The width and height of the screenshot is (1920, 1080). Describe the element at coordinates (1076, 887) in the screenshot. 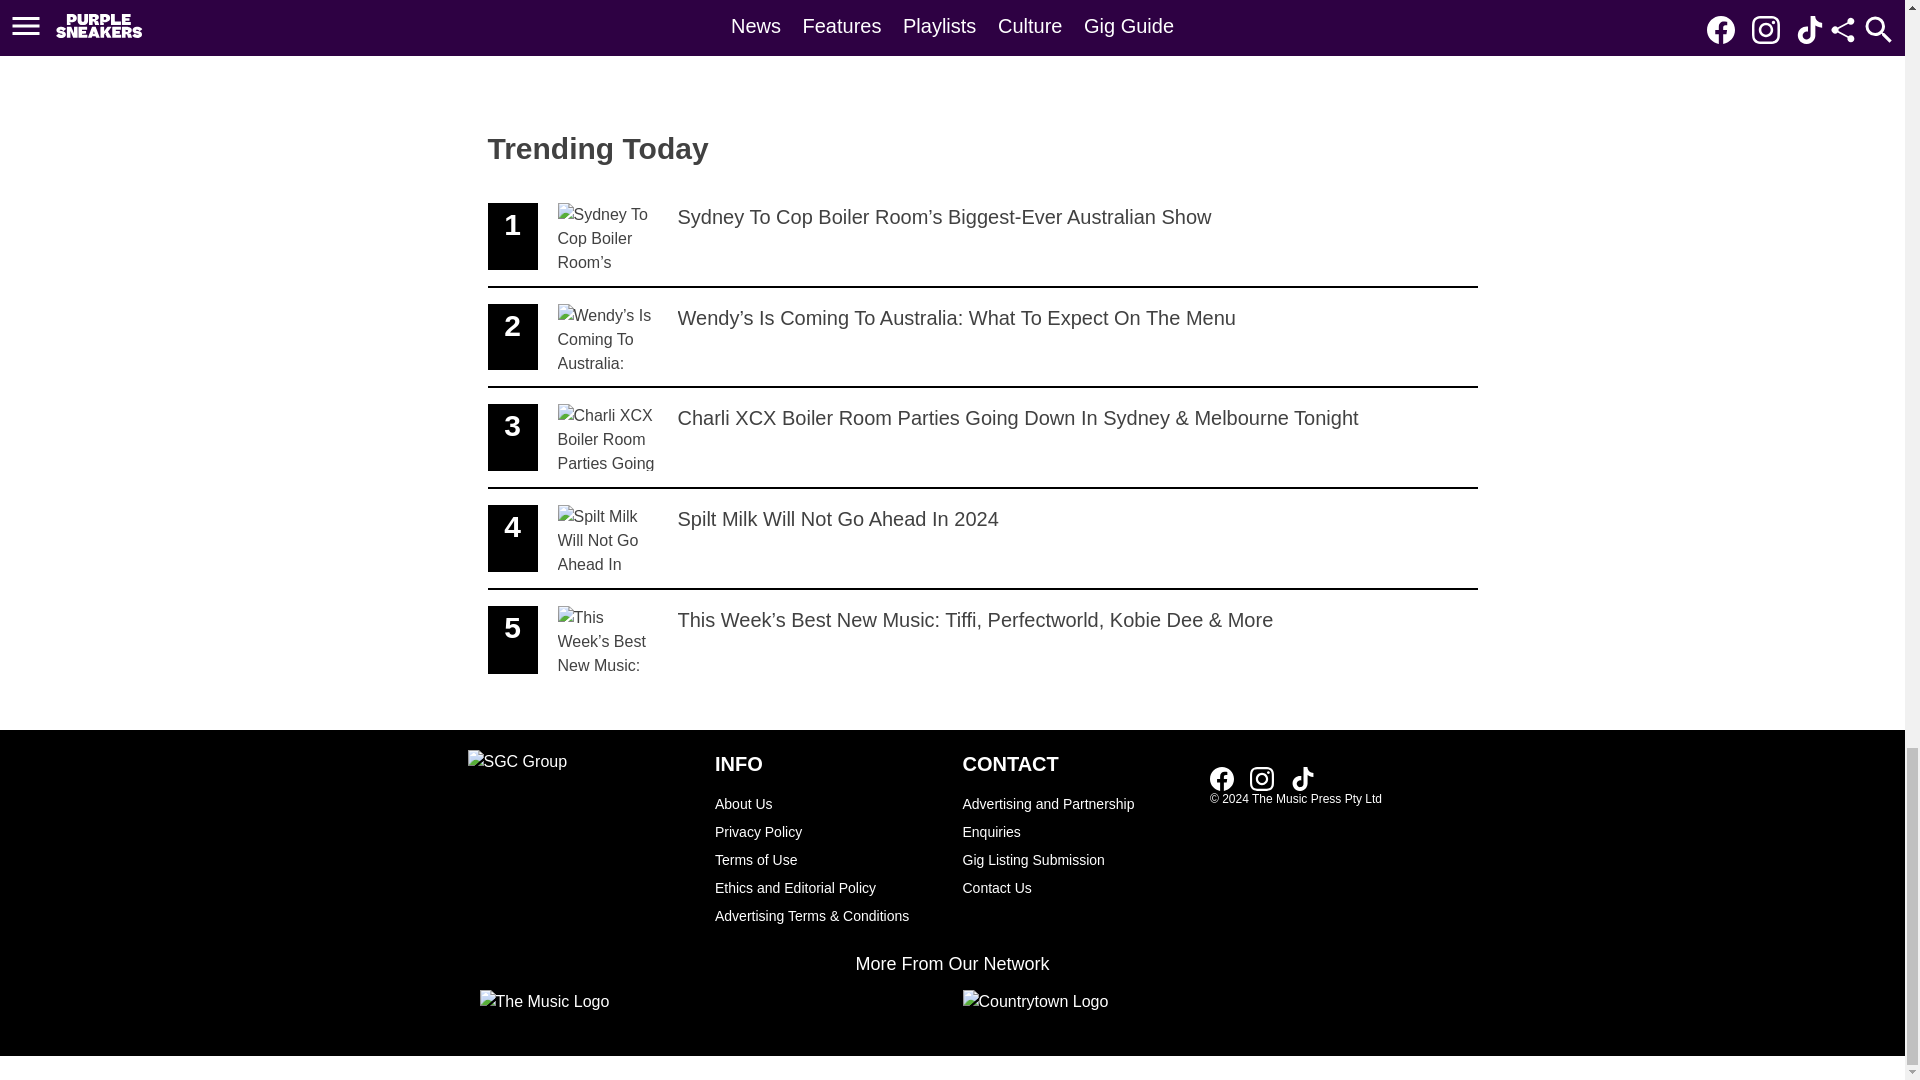

I see `Terms of Use` at that location.